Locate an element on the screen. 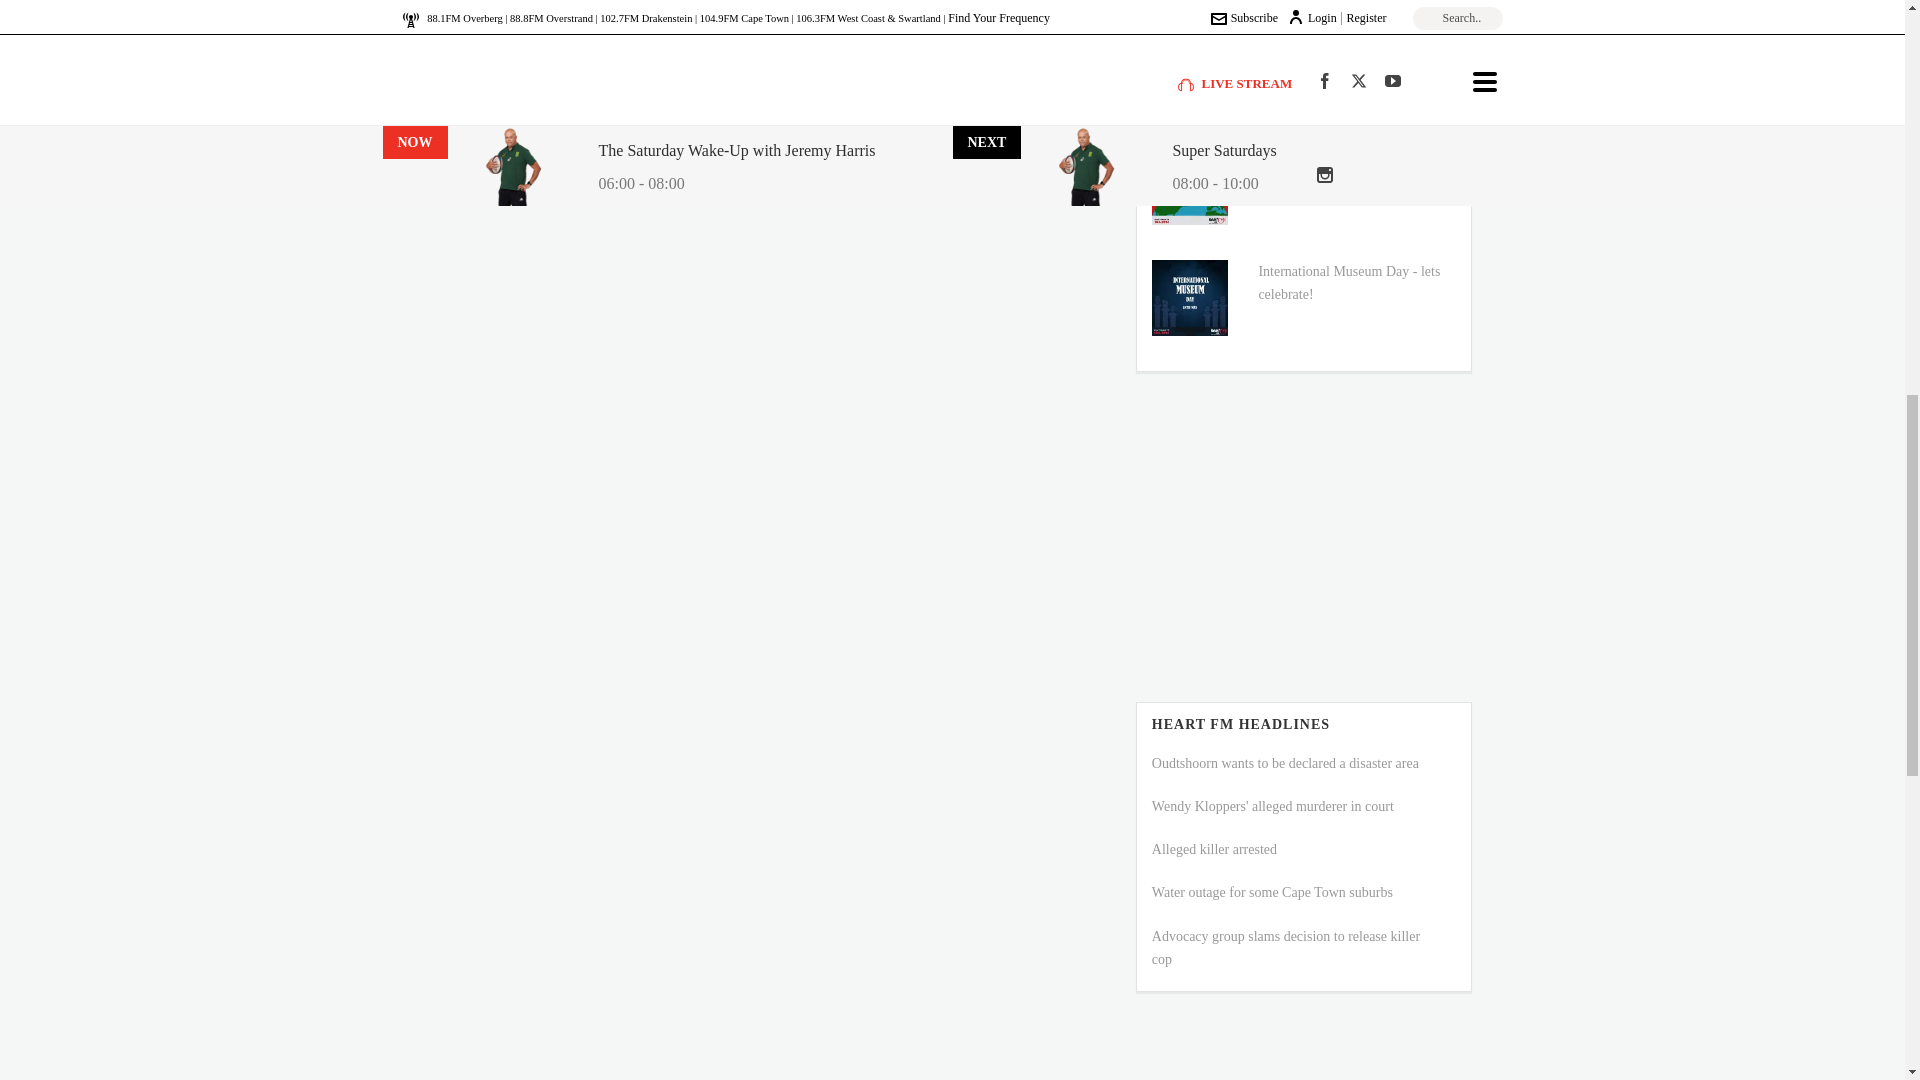  International Day of Biological Diversity is located at coordinates (1344, 171).